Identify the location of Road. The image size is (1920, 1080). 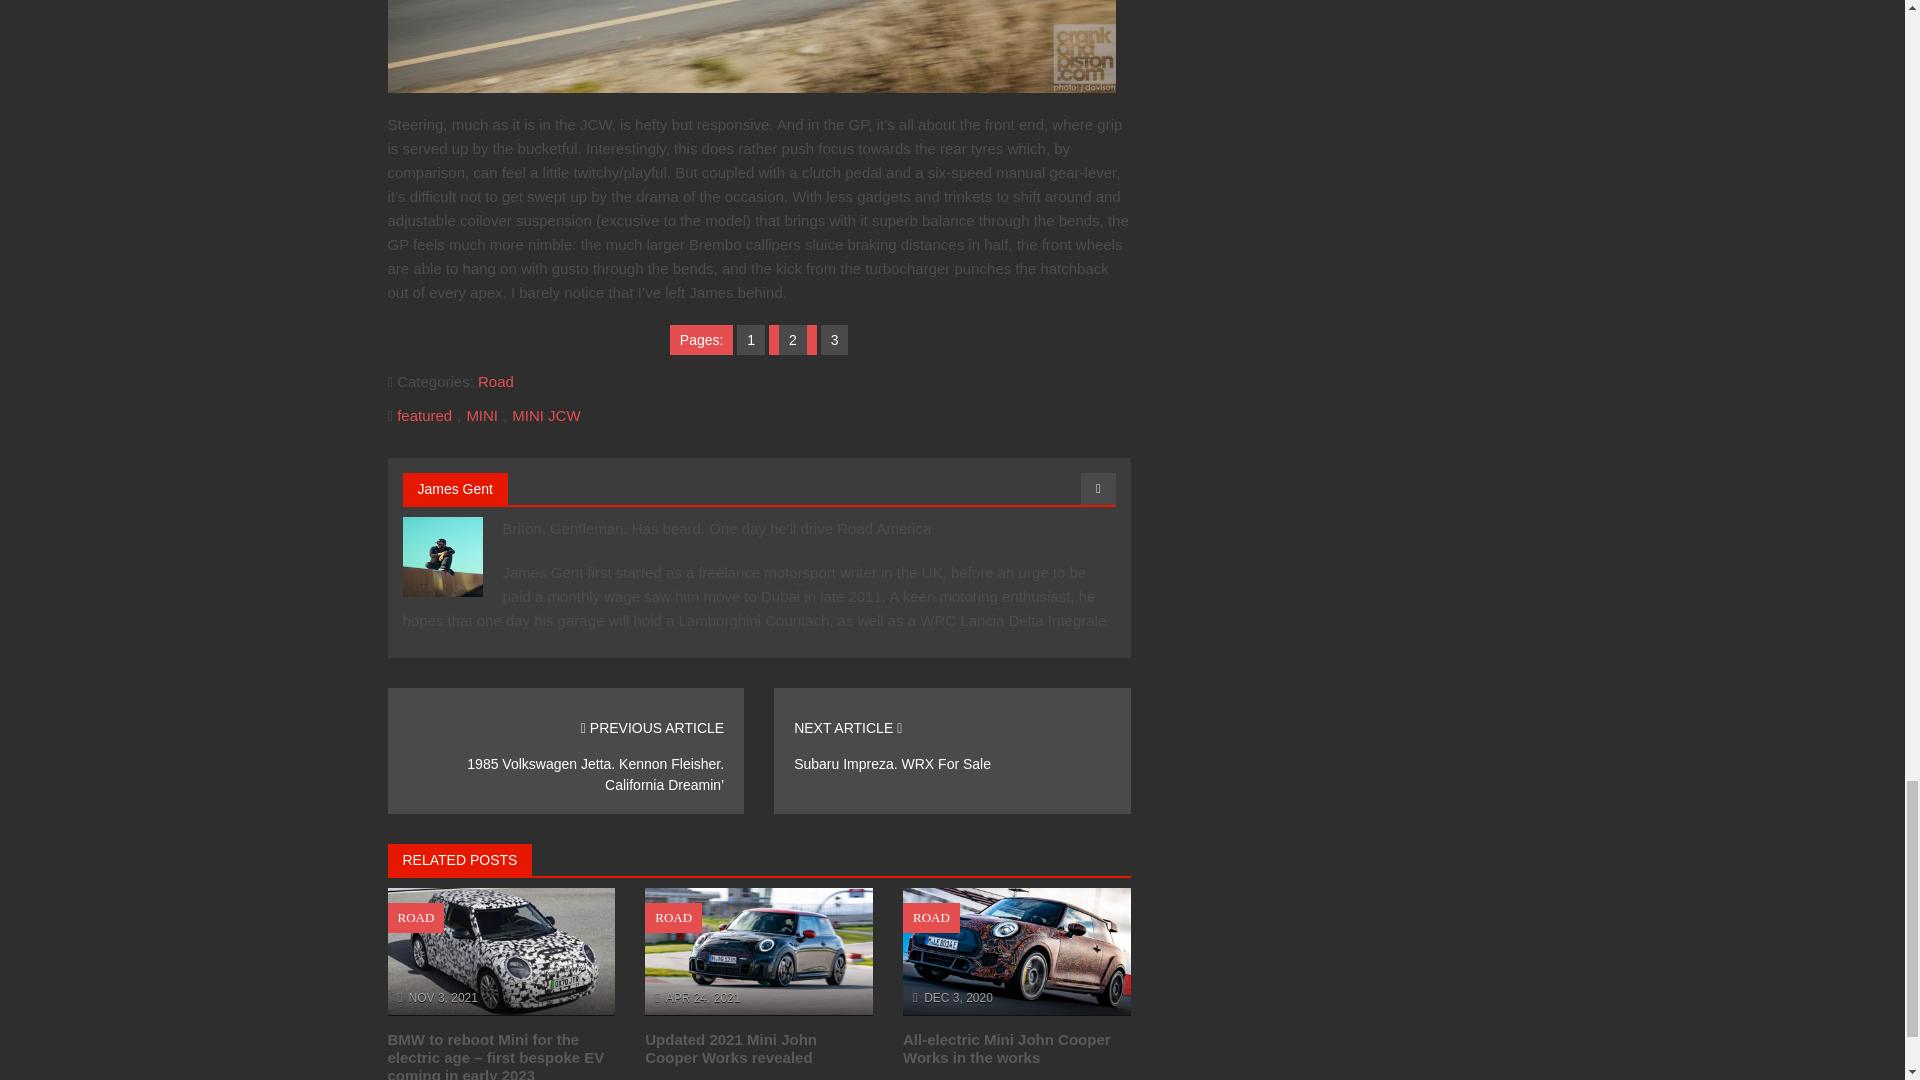
(496, 380).